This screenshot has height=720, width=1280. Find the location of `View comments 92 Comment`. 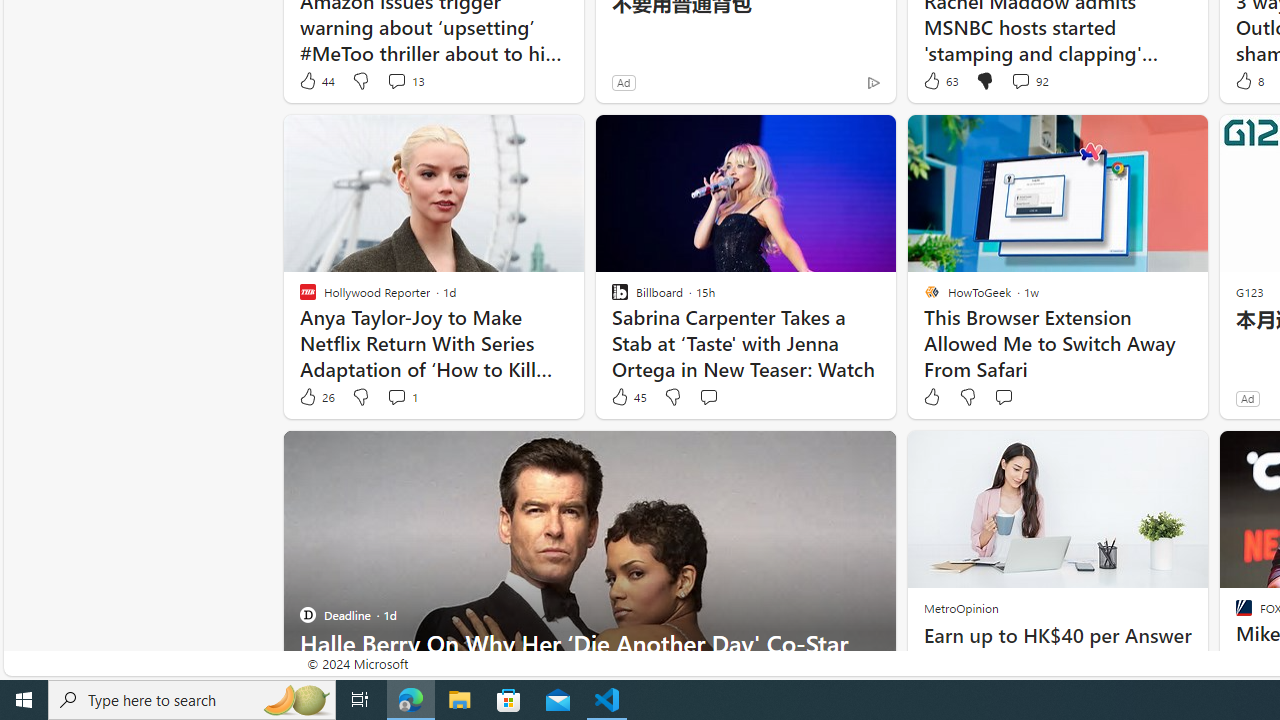

View comments 92 Comment is located at coordinates (1030, 80).